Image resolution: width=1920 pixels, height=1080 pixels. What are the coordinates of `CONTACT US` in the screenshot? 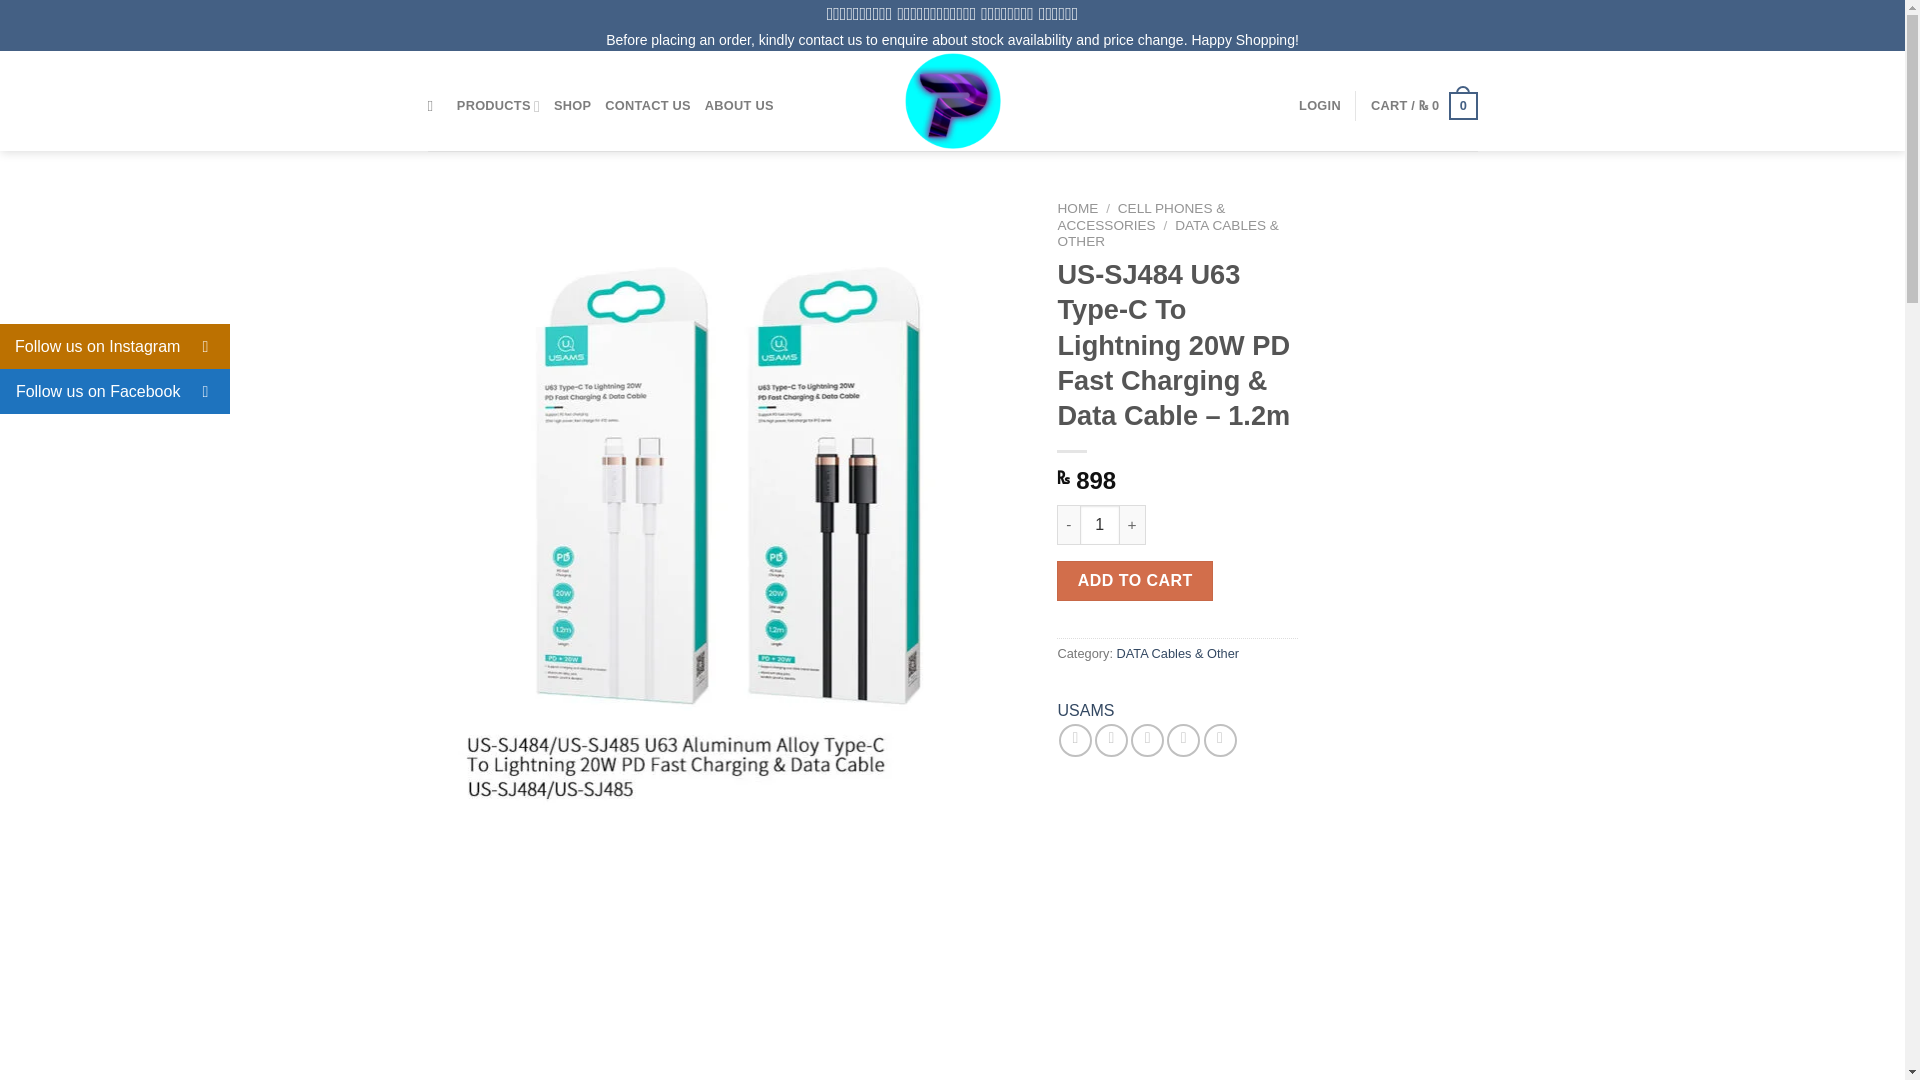 It's located at (648, 106).